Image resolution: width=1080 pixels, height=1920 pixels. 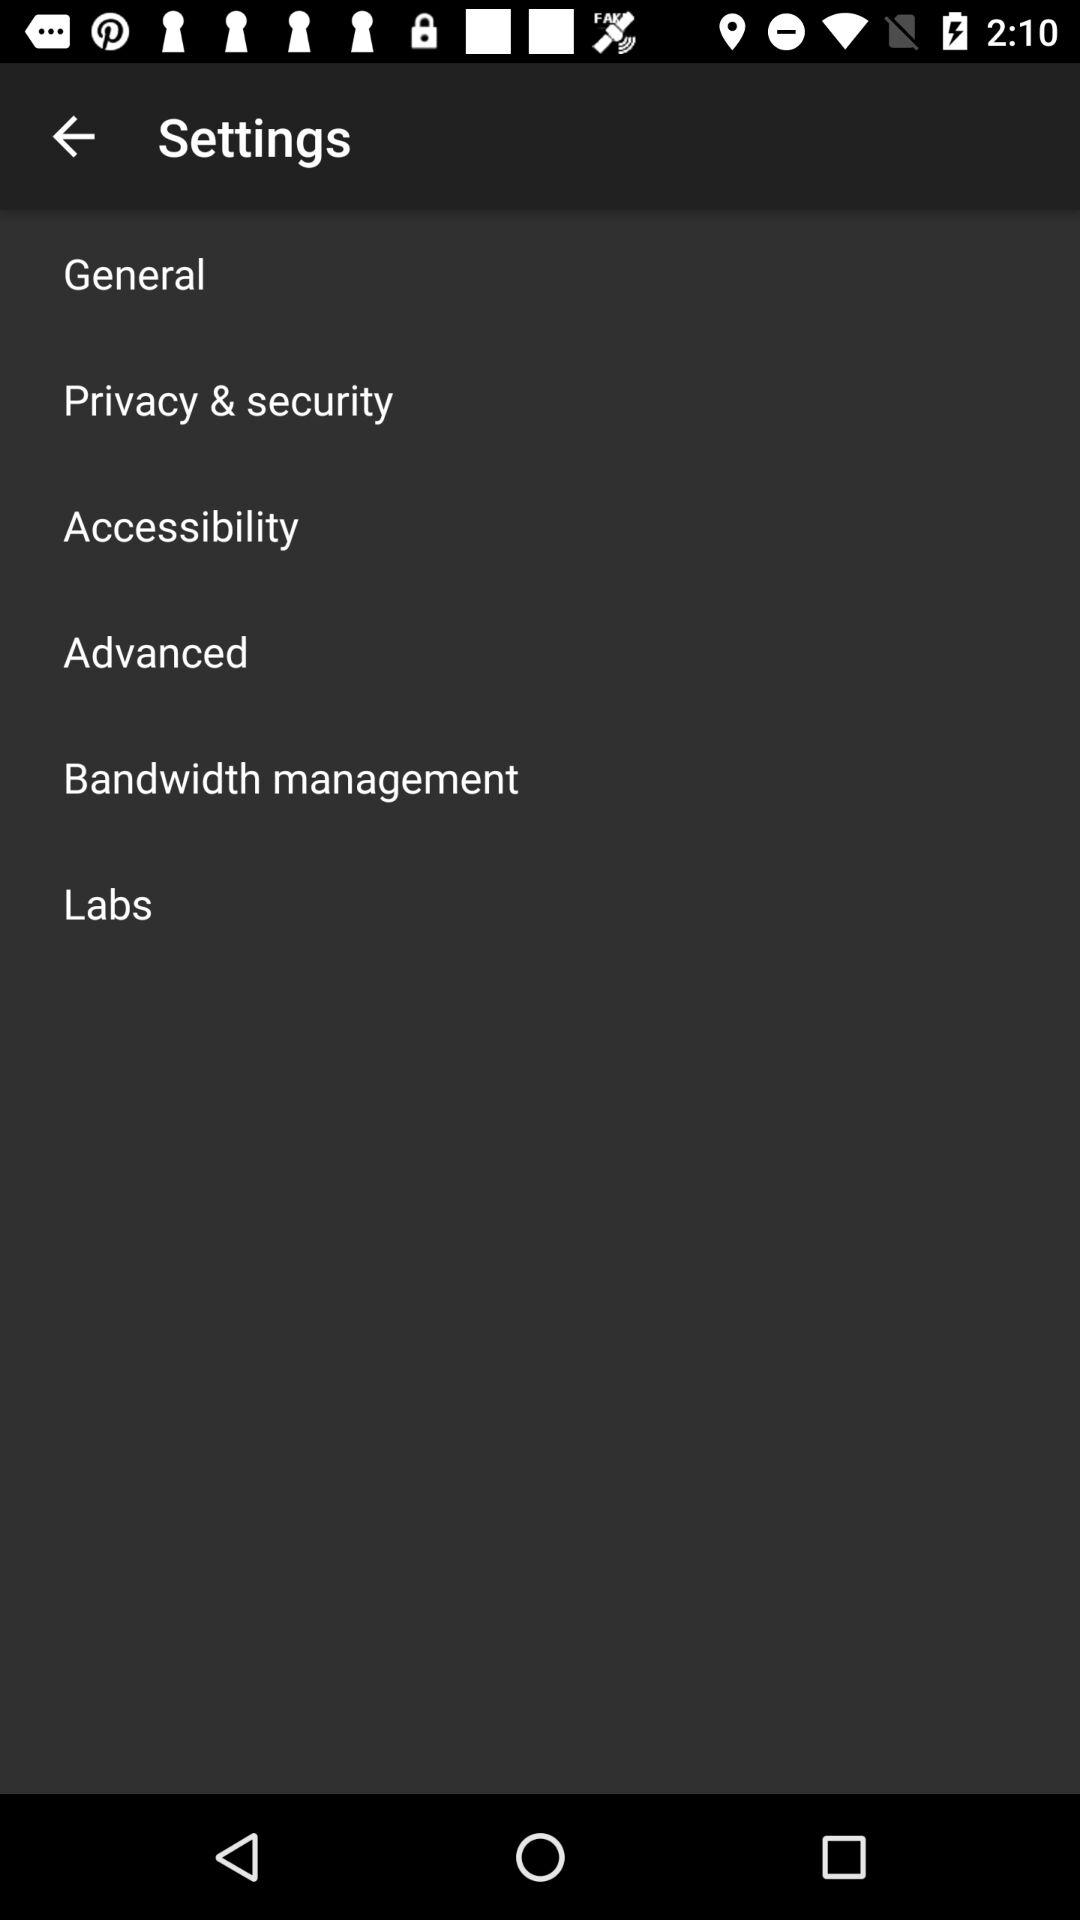 What do you see at coordinates (181, 524) in the screenshot?
I see `press the app below the privacy & security item` at bounding box center [181, 524].